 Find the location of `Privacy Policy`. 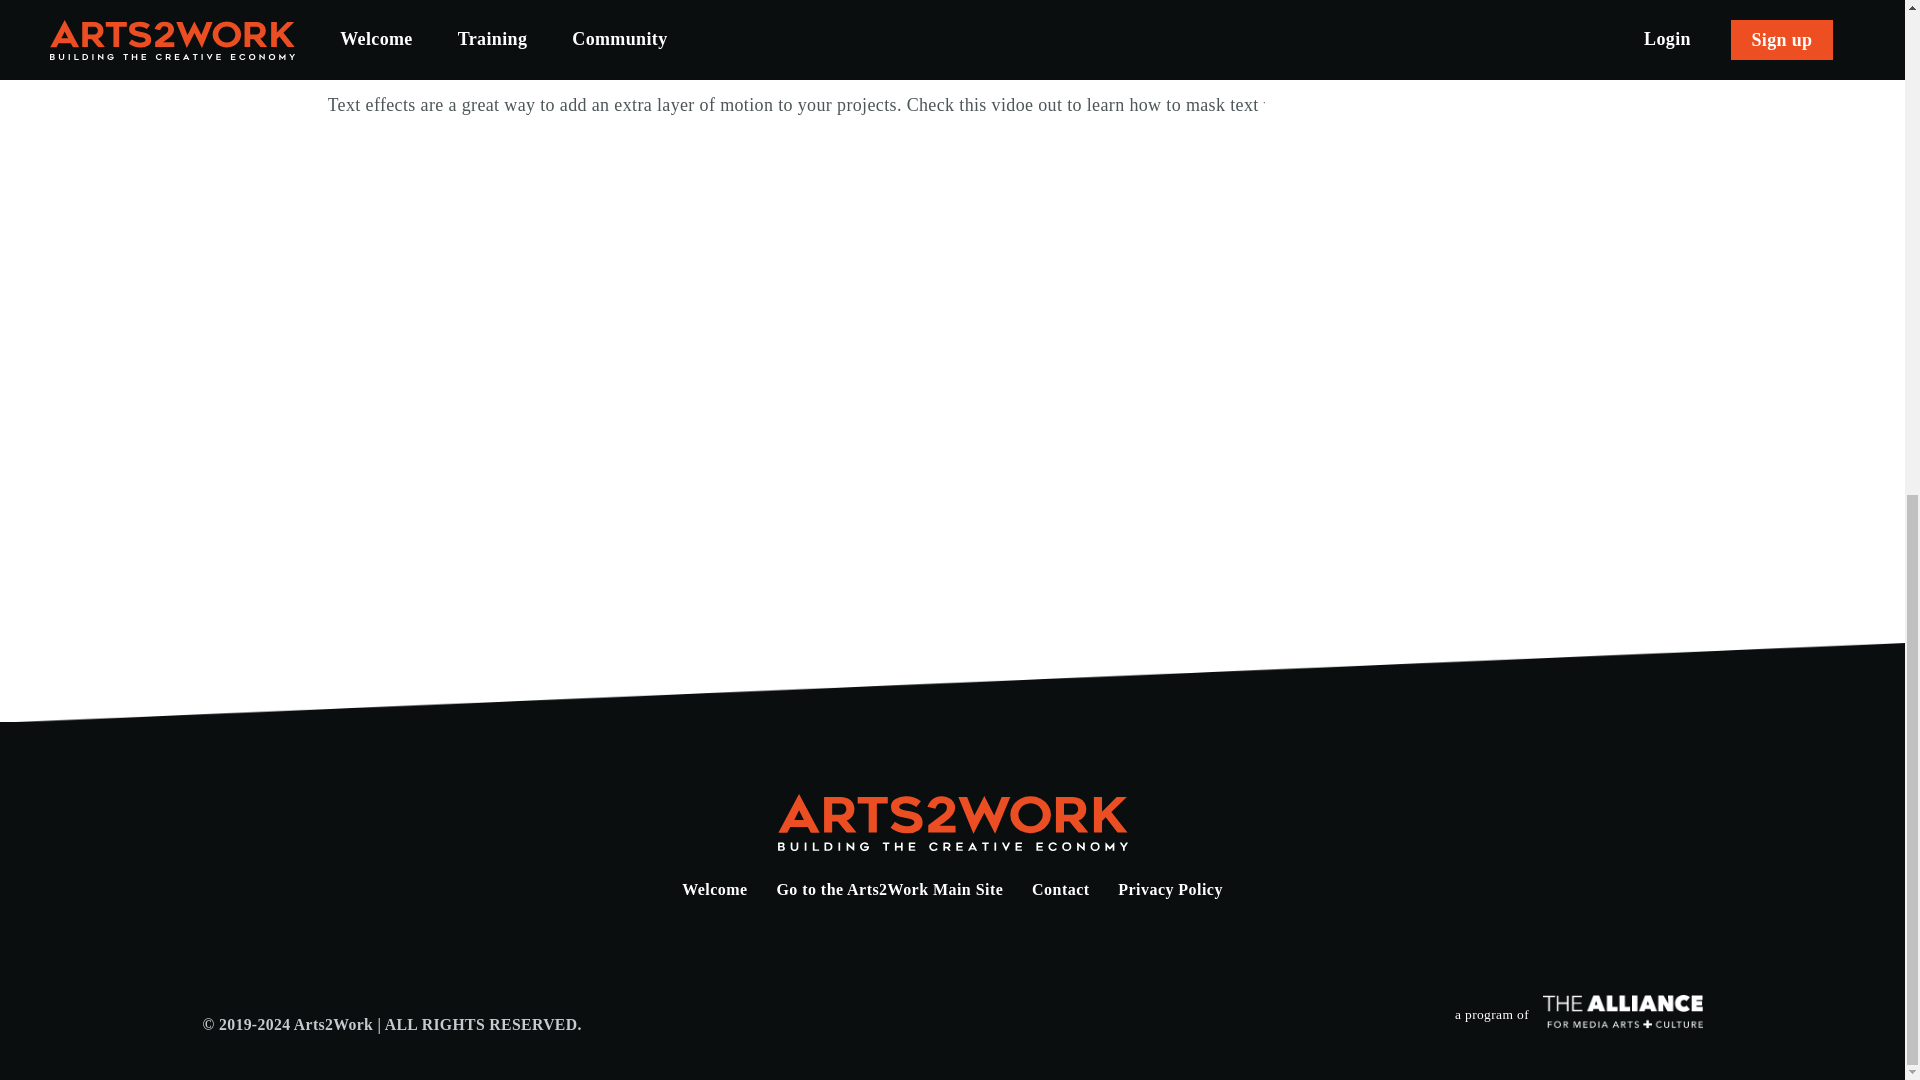

Privacy Policy is located at coordinates (1170, 890).